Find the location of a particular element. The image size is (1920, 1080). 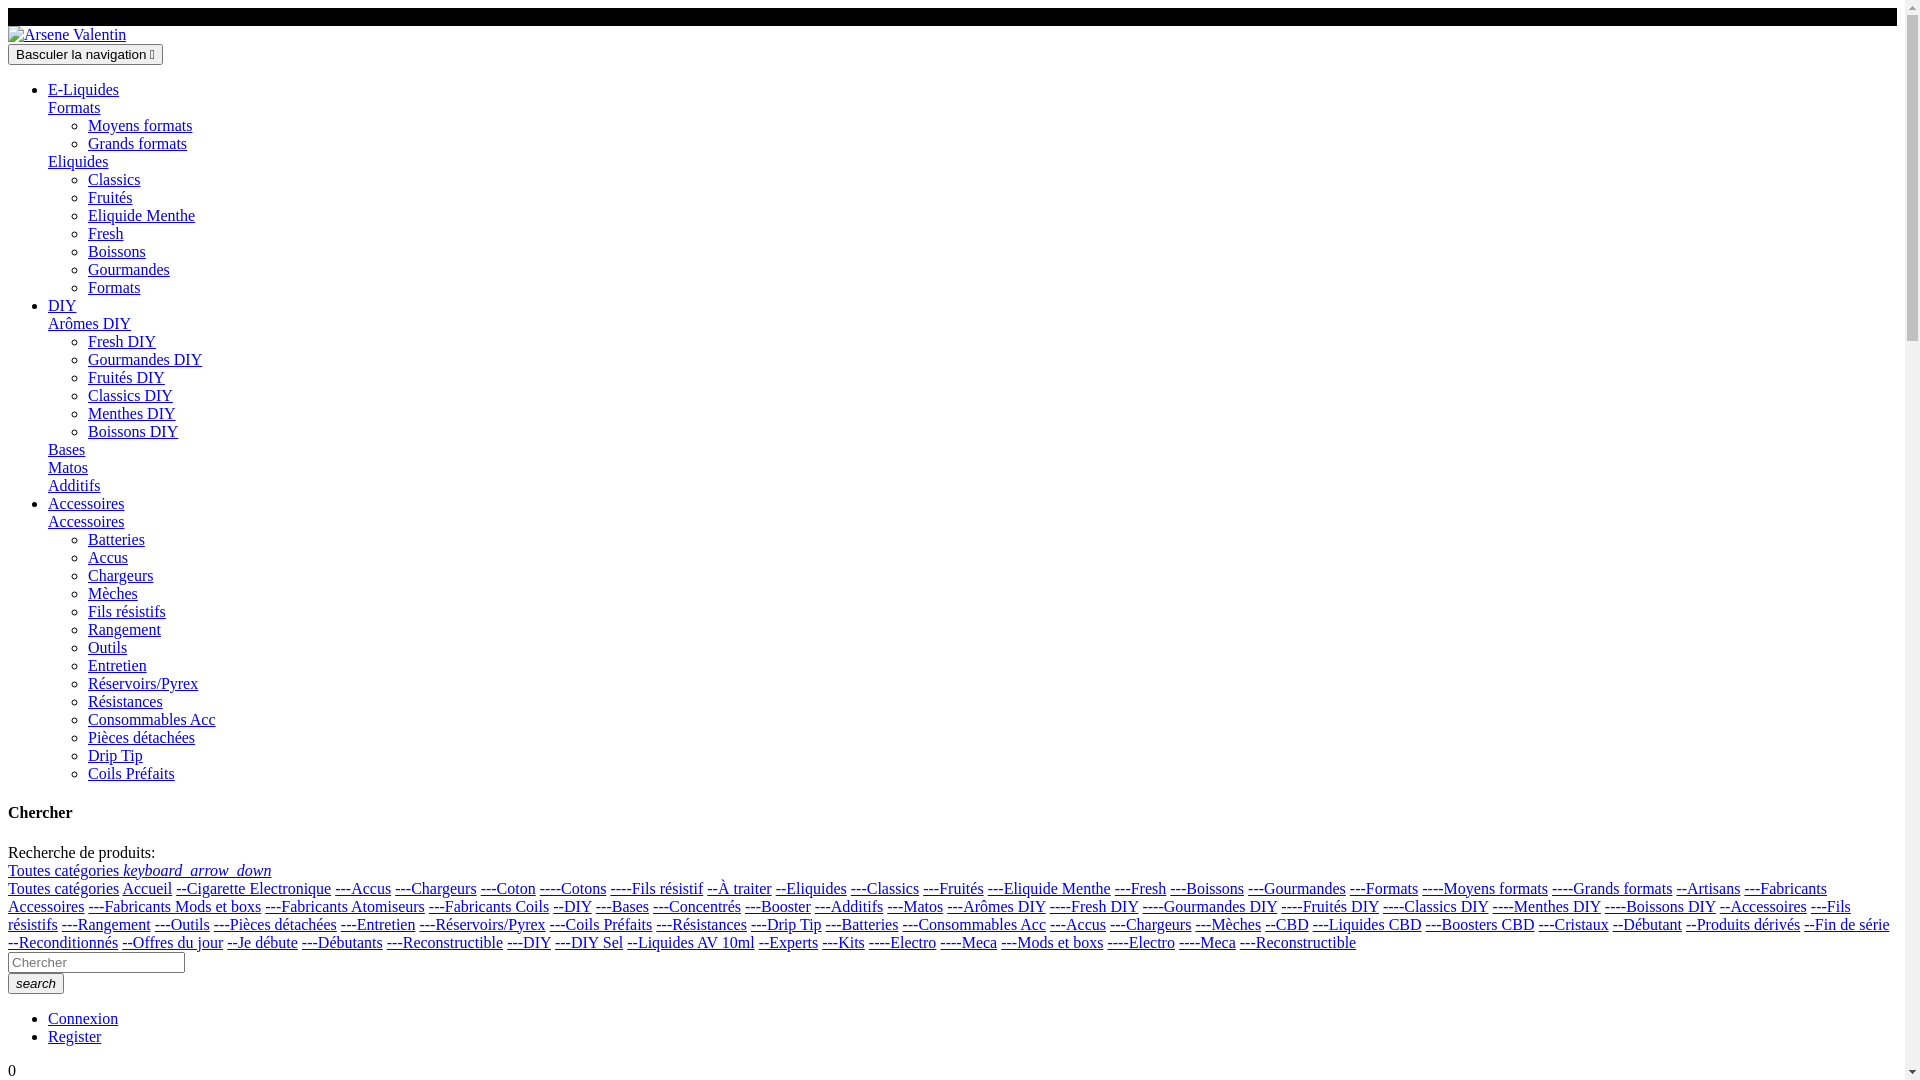

--Offres du jour is located at coordinates (172, 942).